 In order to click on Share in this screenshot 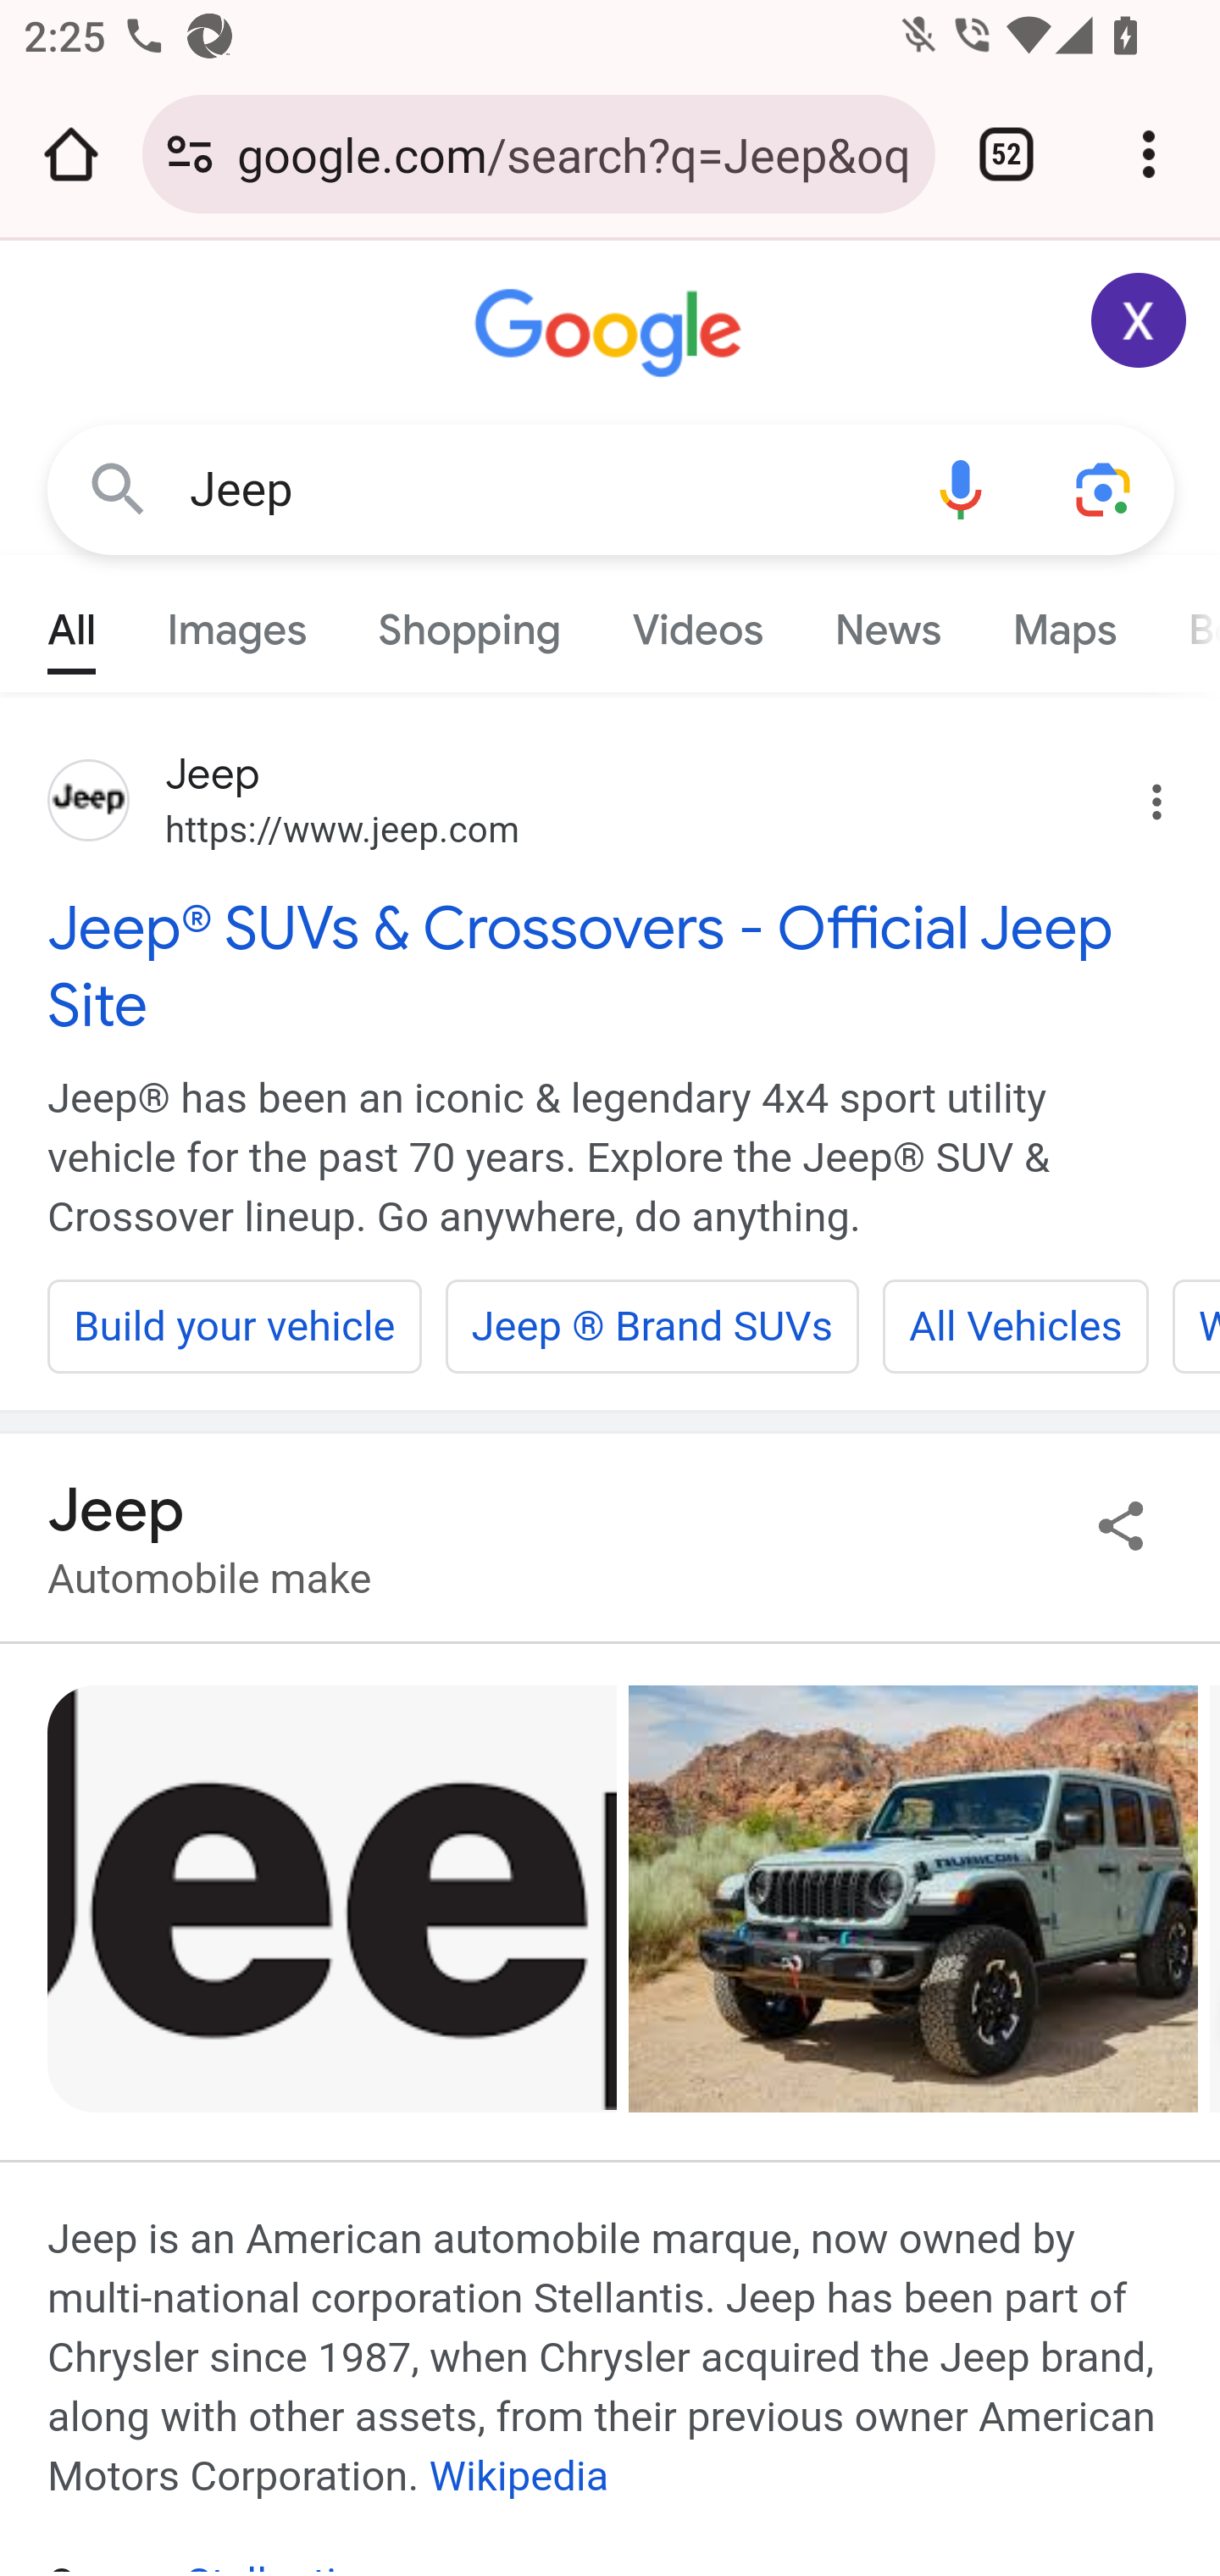, I will do `click(1122, 1524)`.